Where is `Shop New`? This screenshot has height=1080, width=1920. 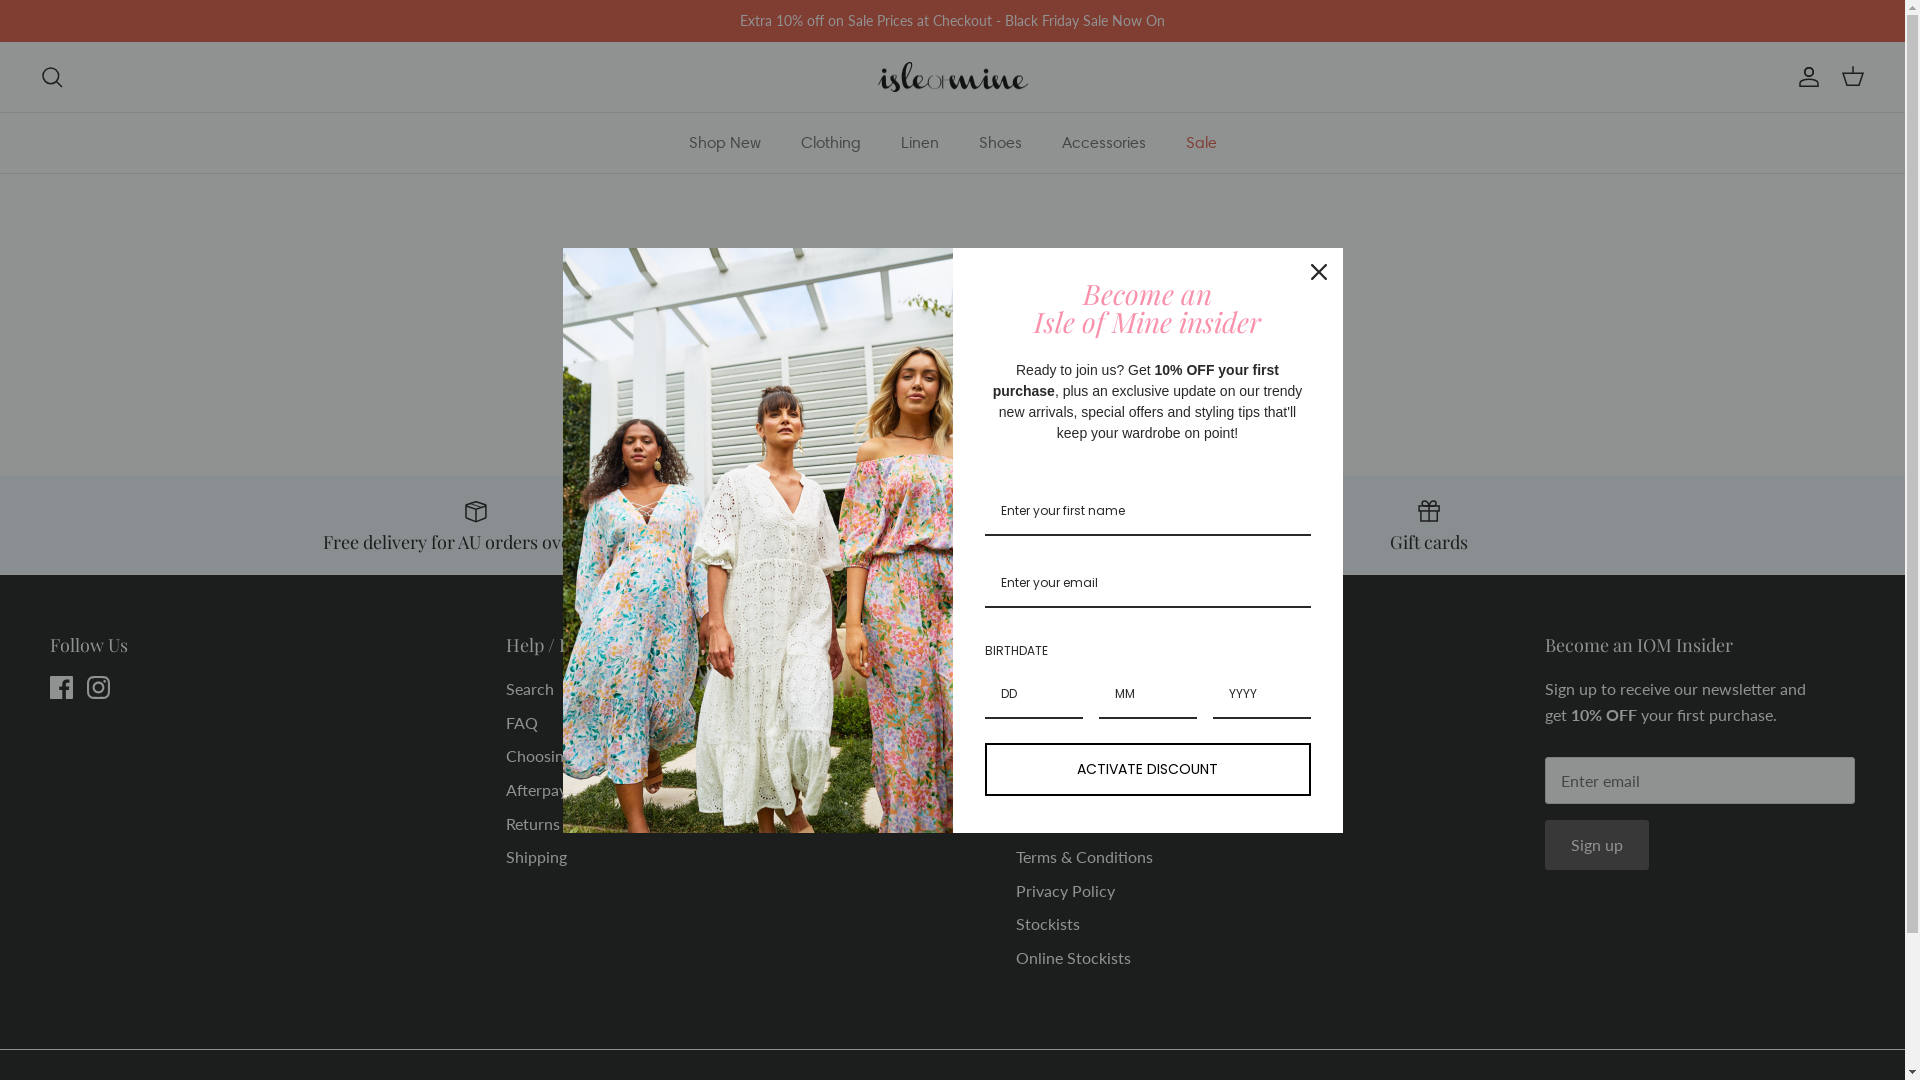 Shop New is located at coordinates (724, 143).